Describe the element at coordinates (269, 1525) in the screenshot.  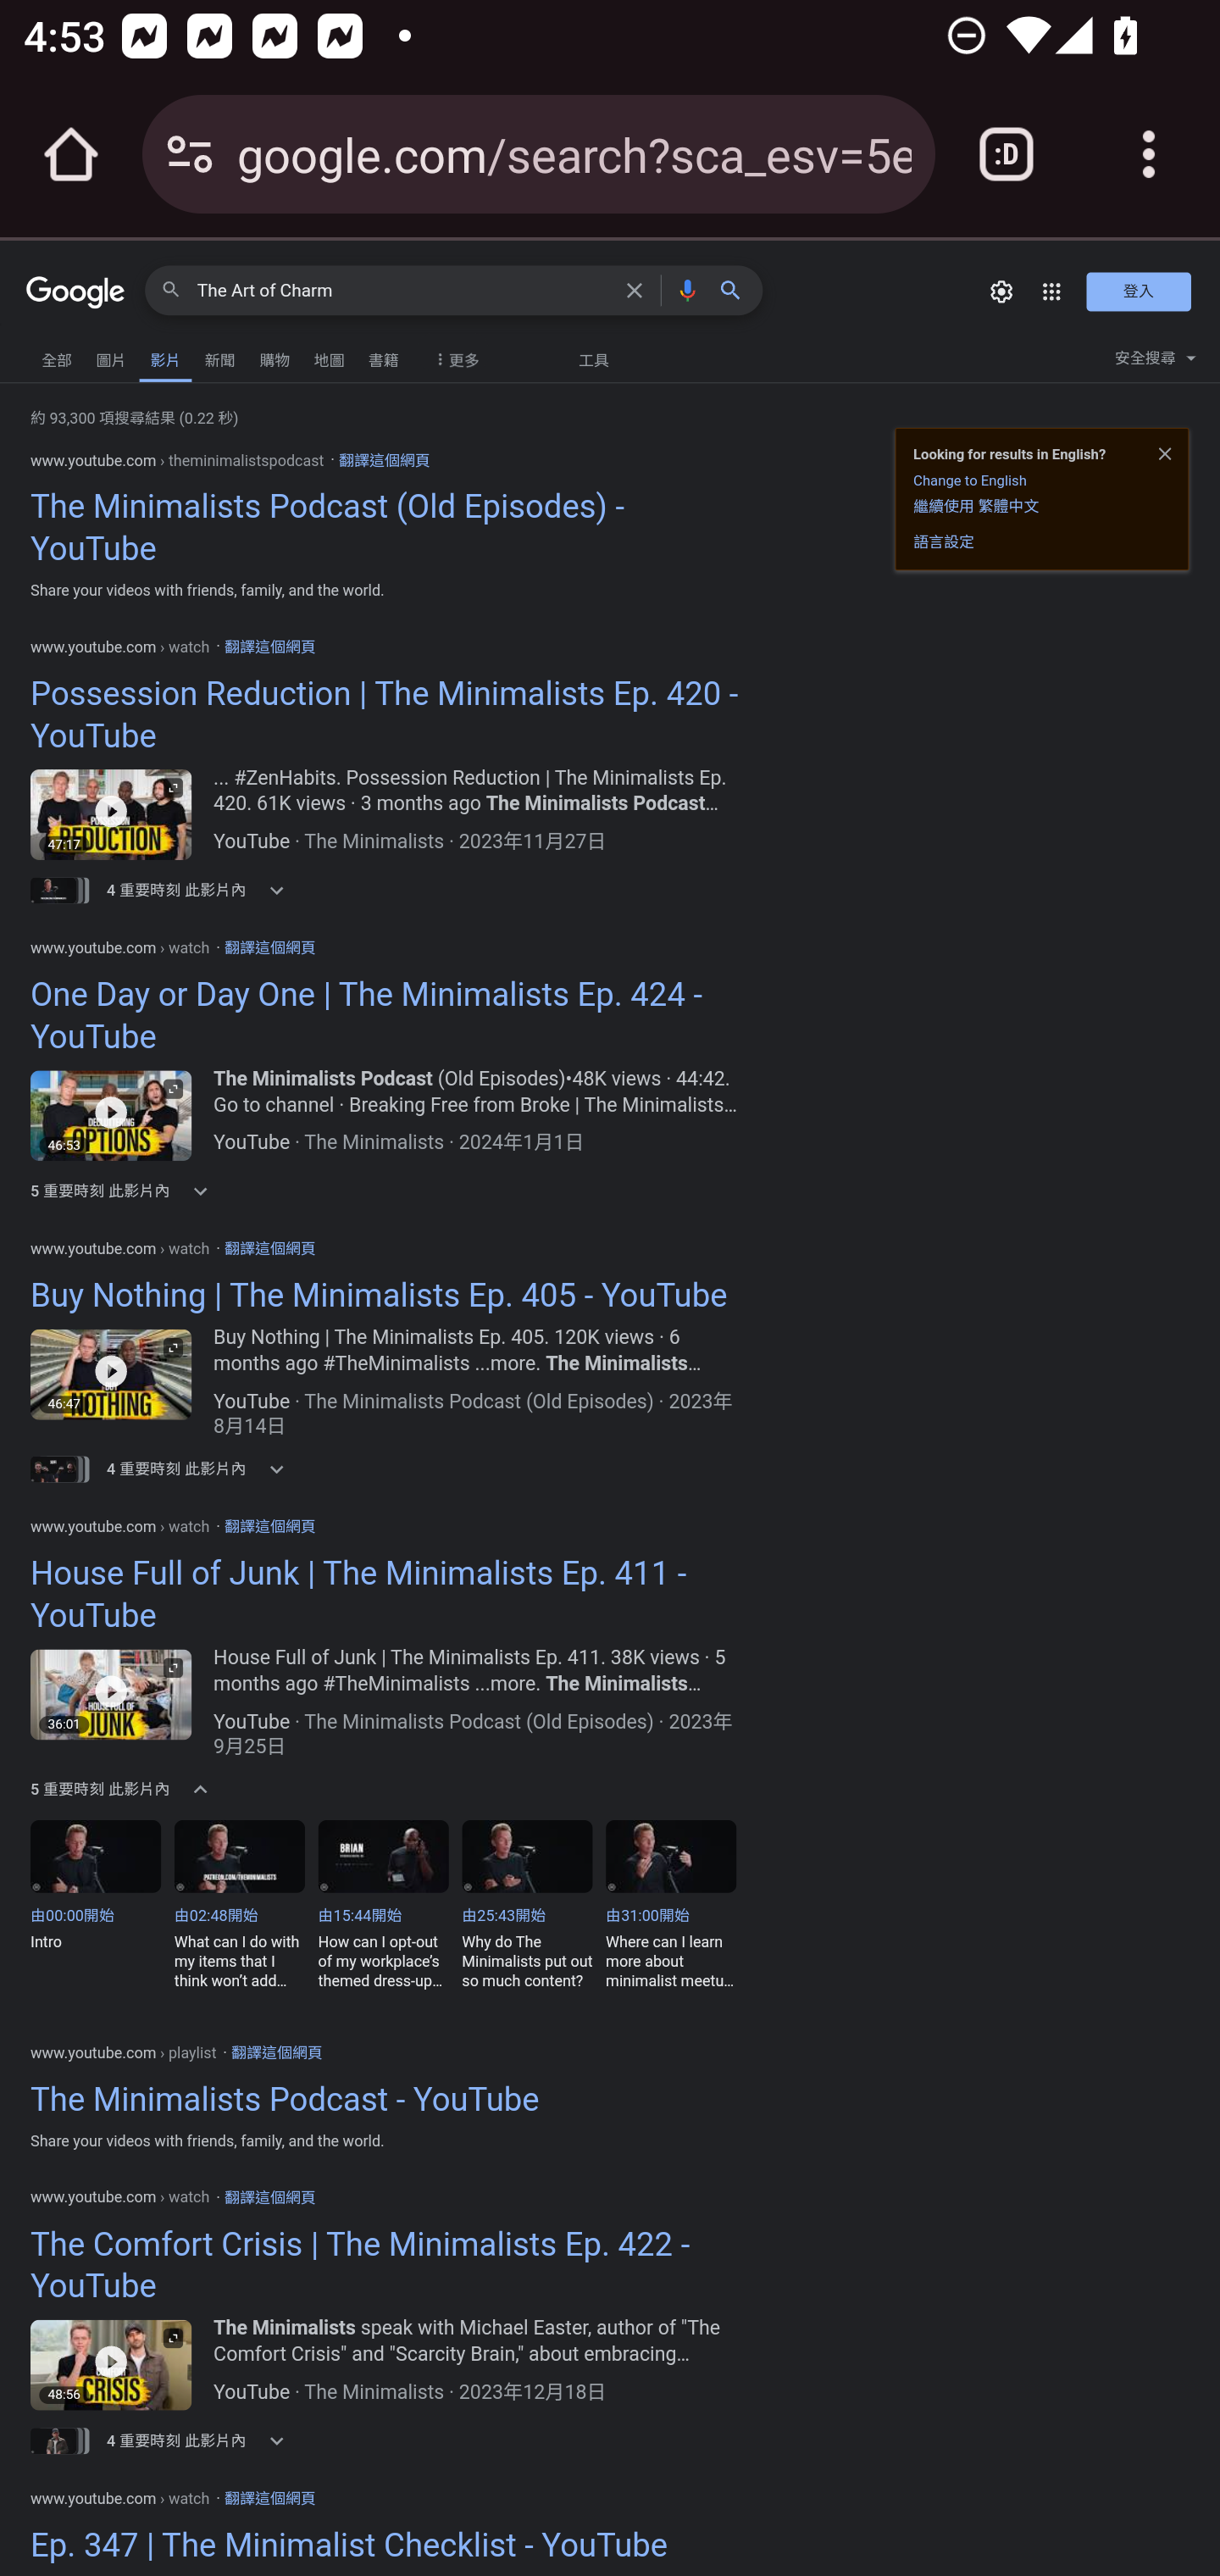
I see `翻譯這個網頁` at that location.